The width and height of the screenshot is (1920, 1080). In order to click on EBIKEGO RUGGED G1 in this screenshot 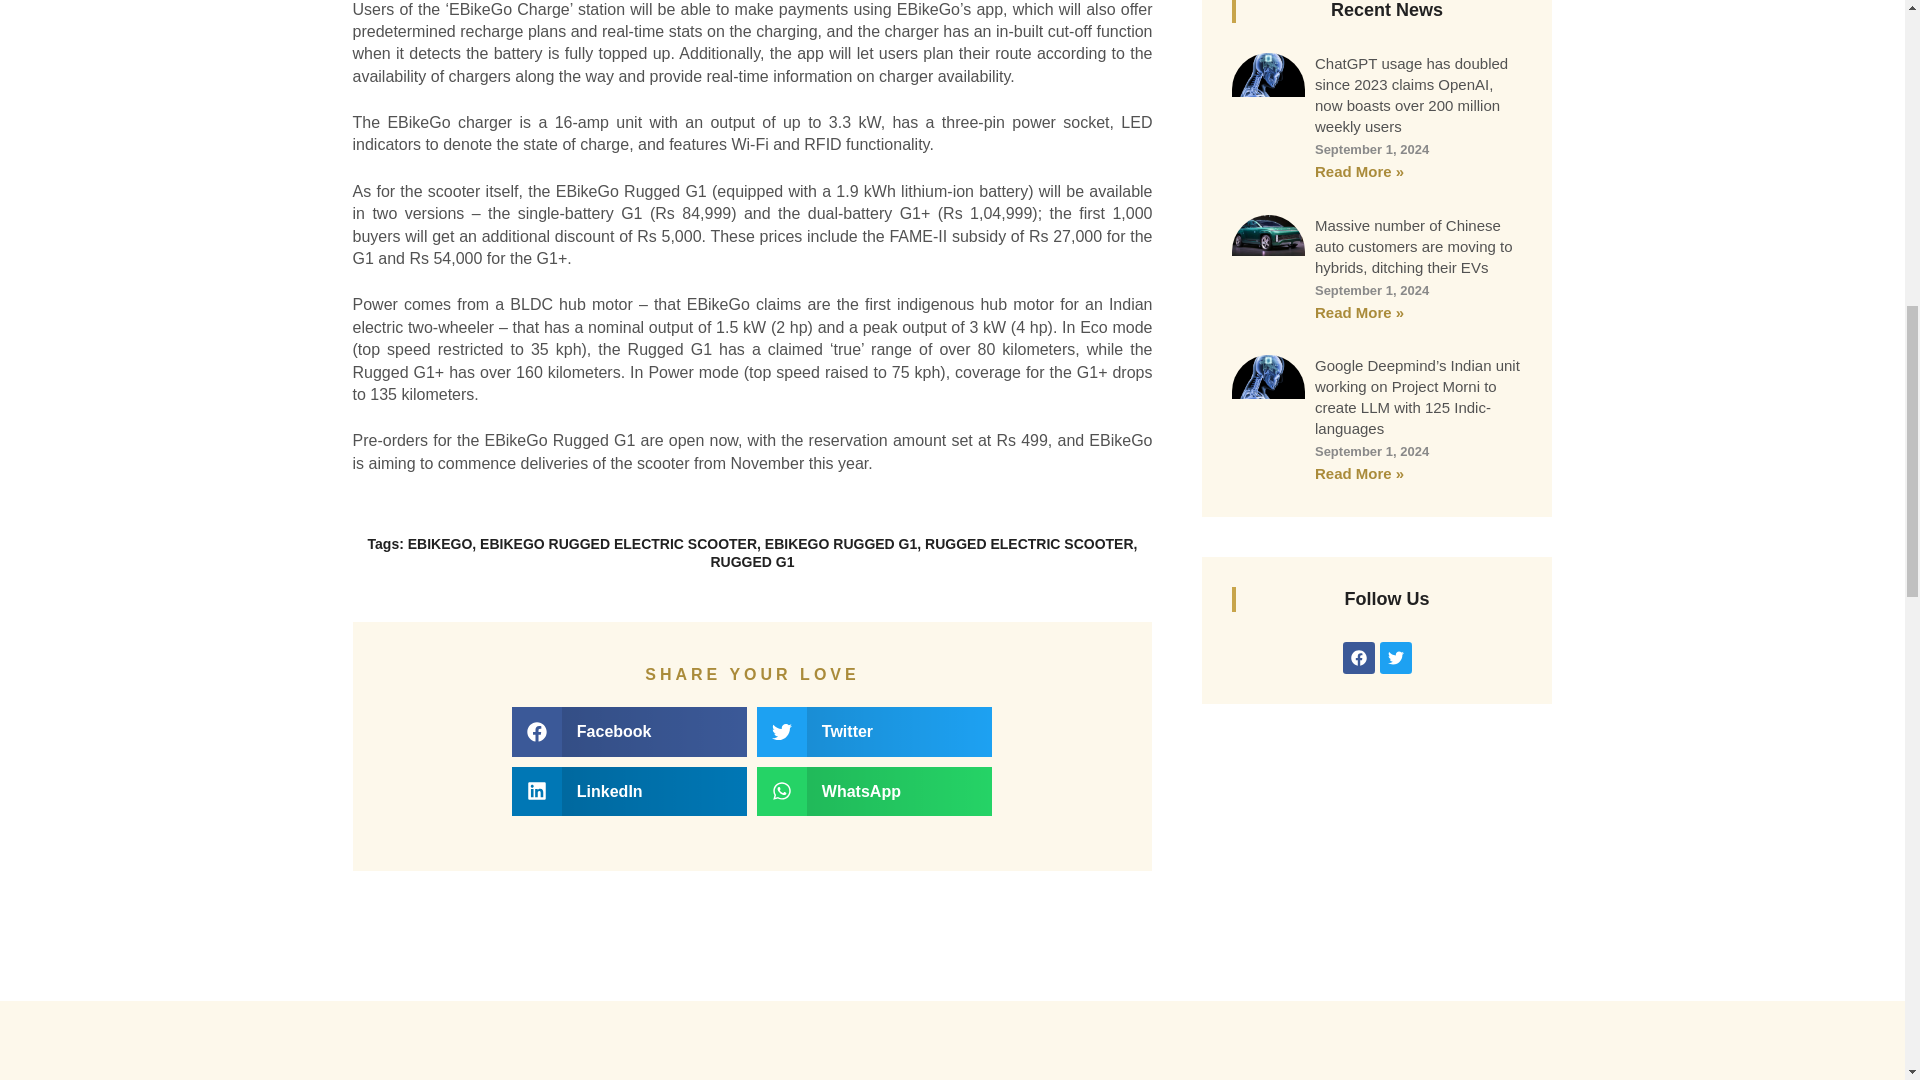, I will do `click(840, 543)`.